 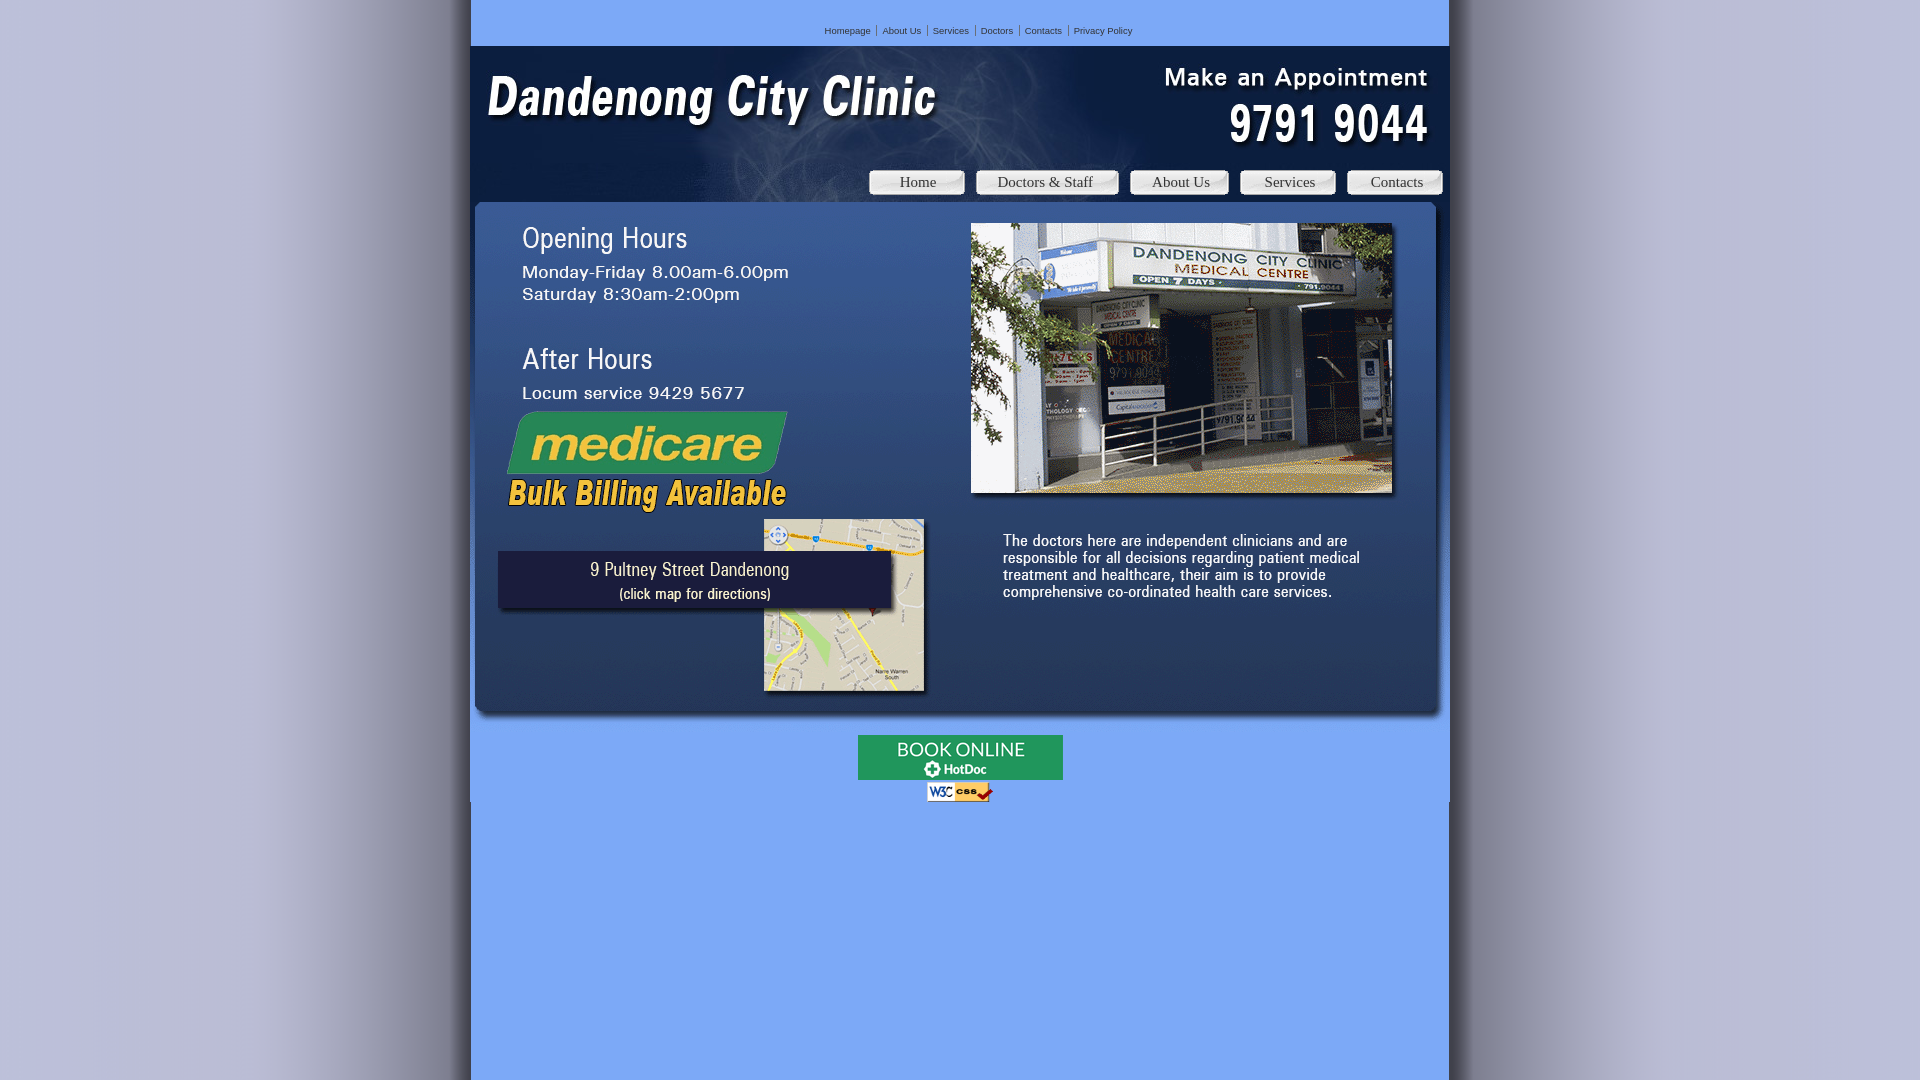 I want to click on Contacts, so click(x=1044, y=30).